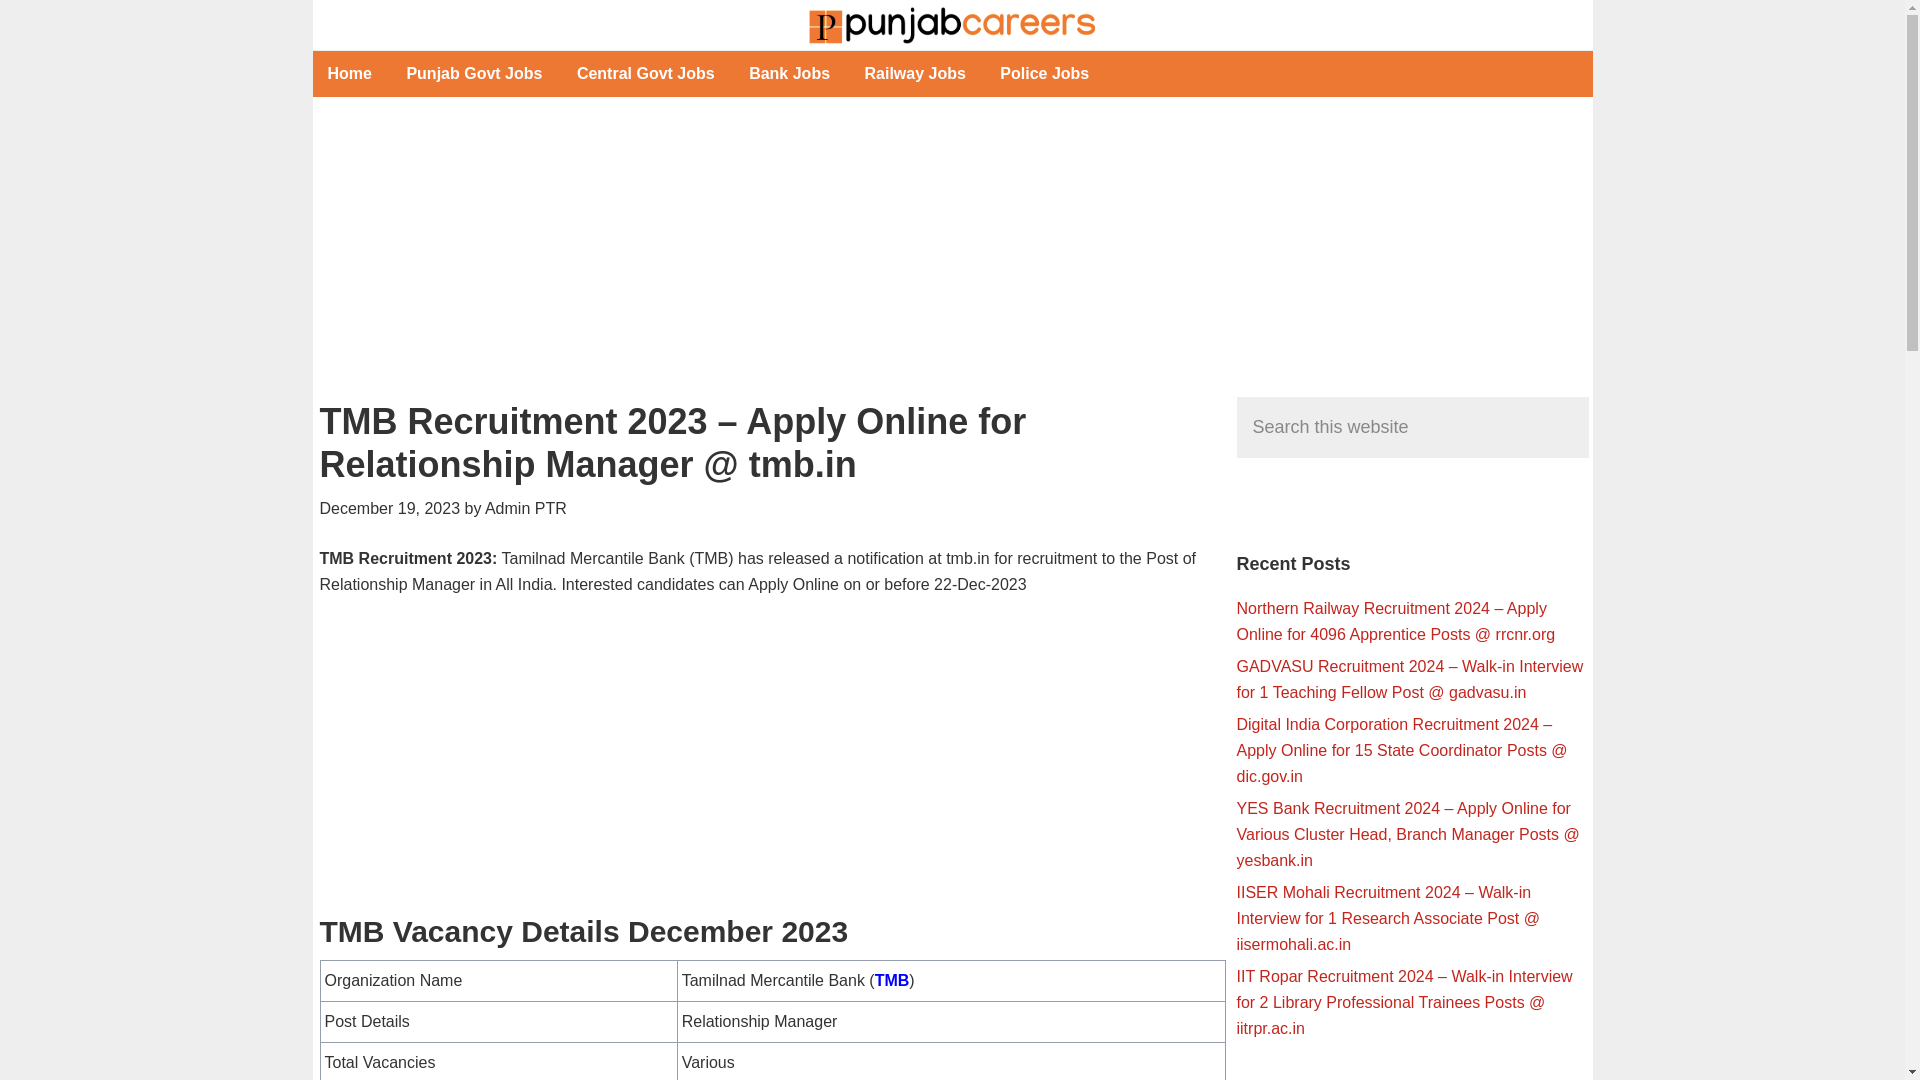 The width and height of the screenshot is (1920, 1080). What do you see at coordinates (474, 74) in the screenshot?
I see `Punjab Govt Jobs` at bounding box center [474, 74].